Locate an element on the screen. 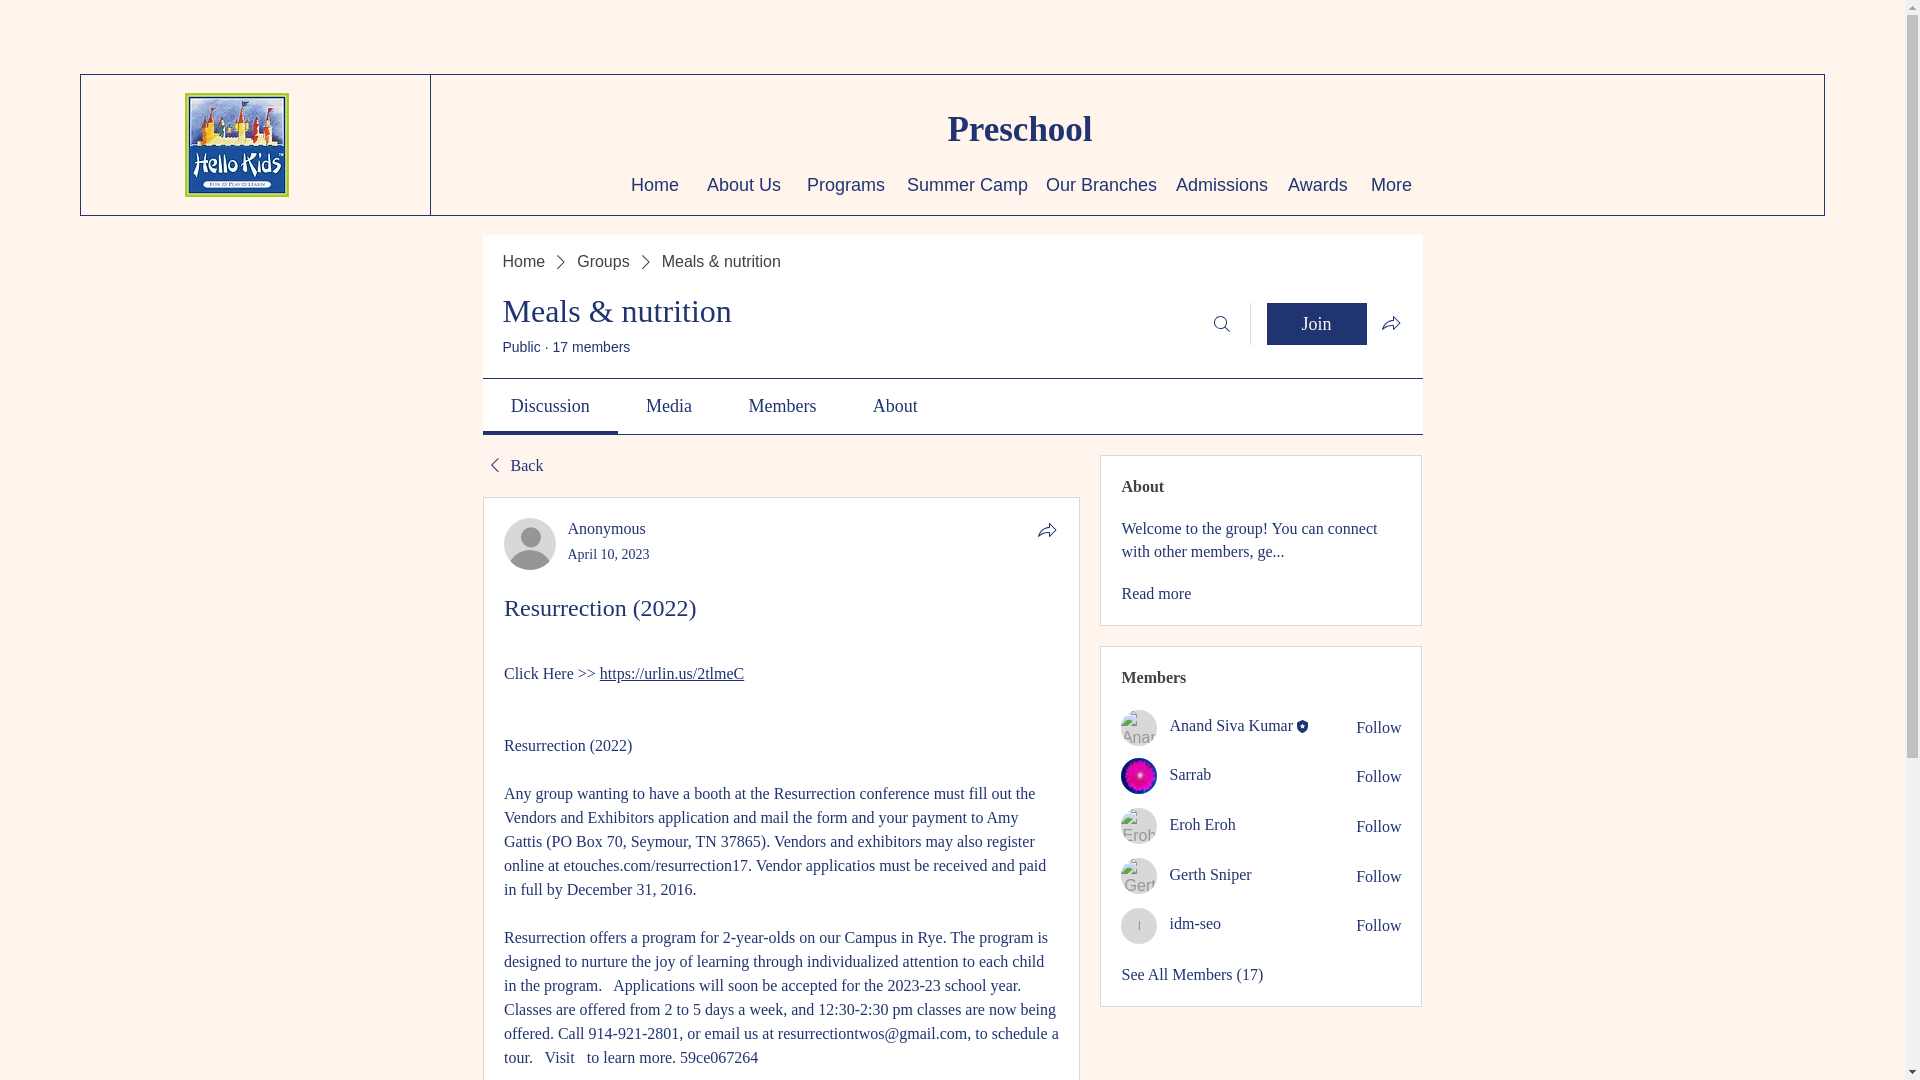  Read more is located at coordinates (1156, 594).